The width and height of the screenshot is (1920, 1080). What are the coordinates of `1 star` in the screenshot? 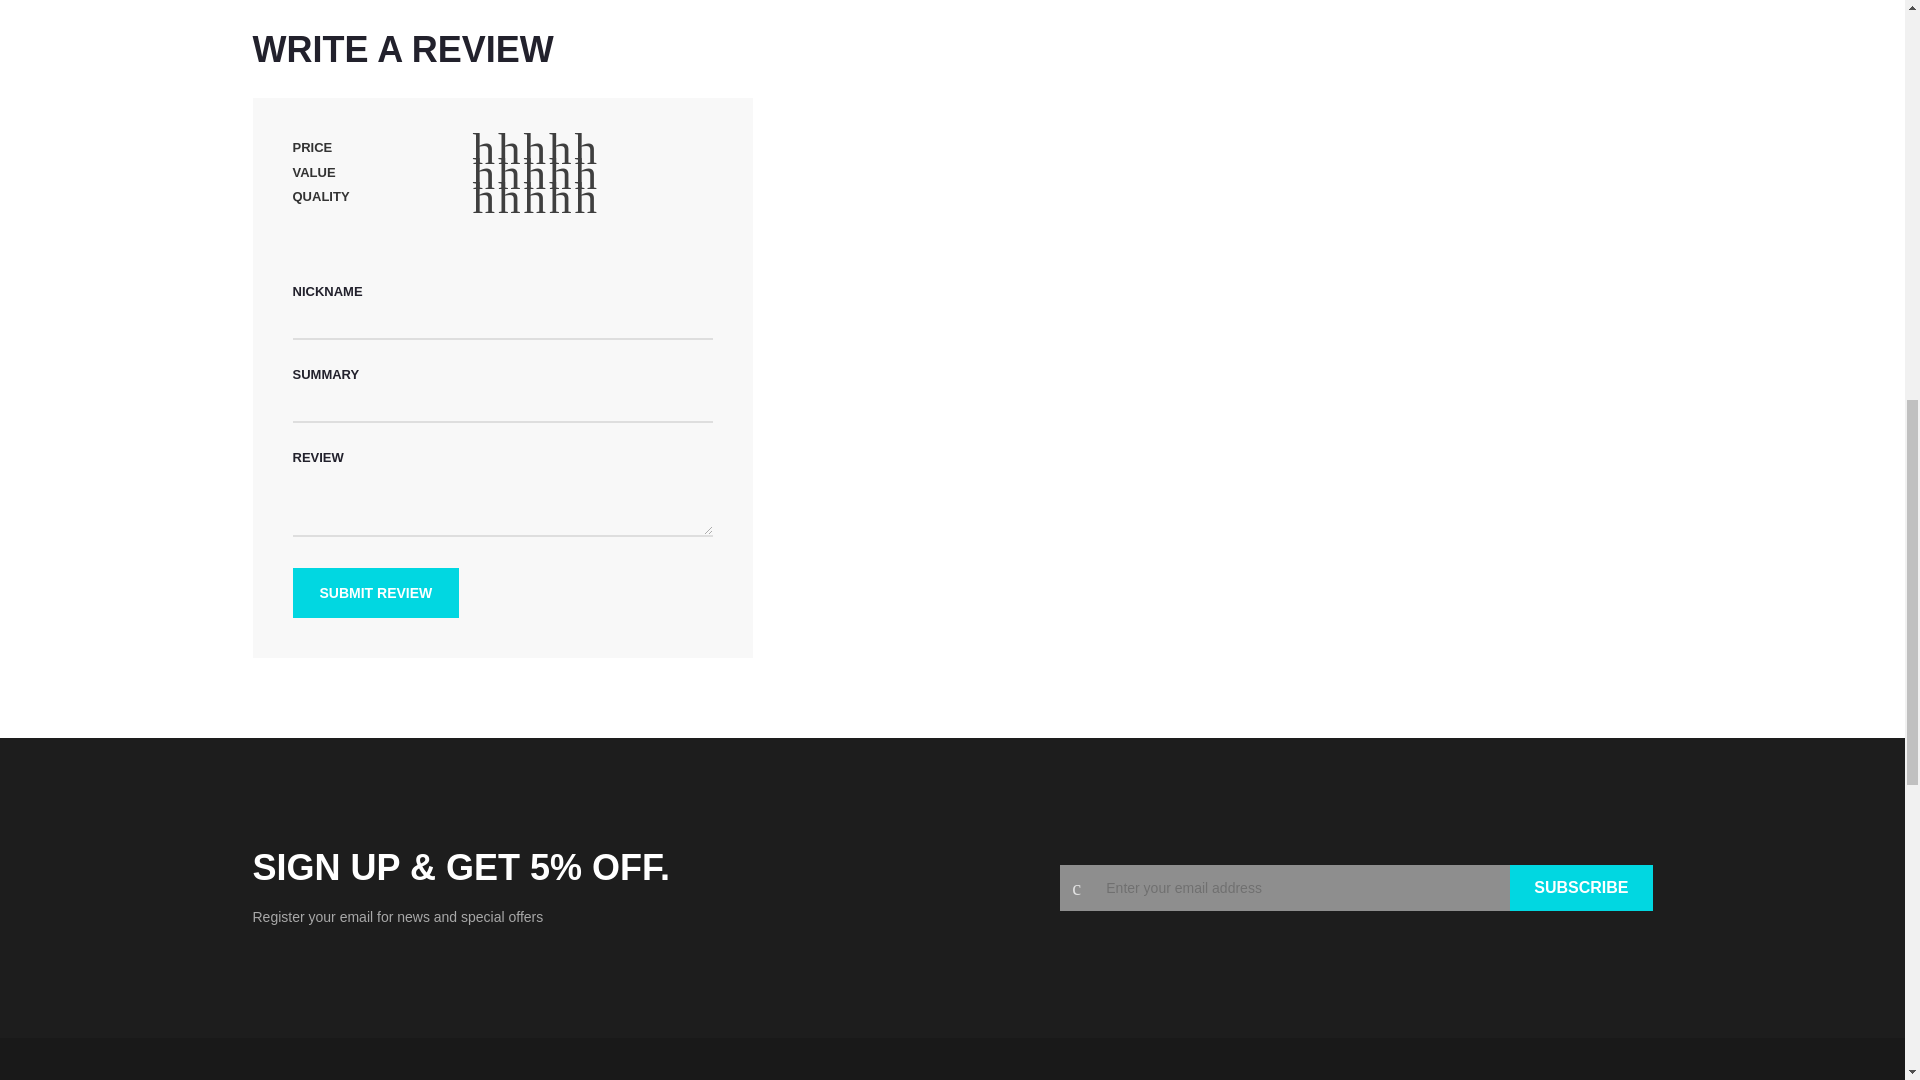 It's located at (484, 174).